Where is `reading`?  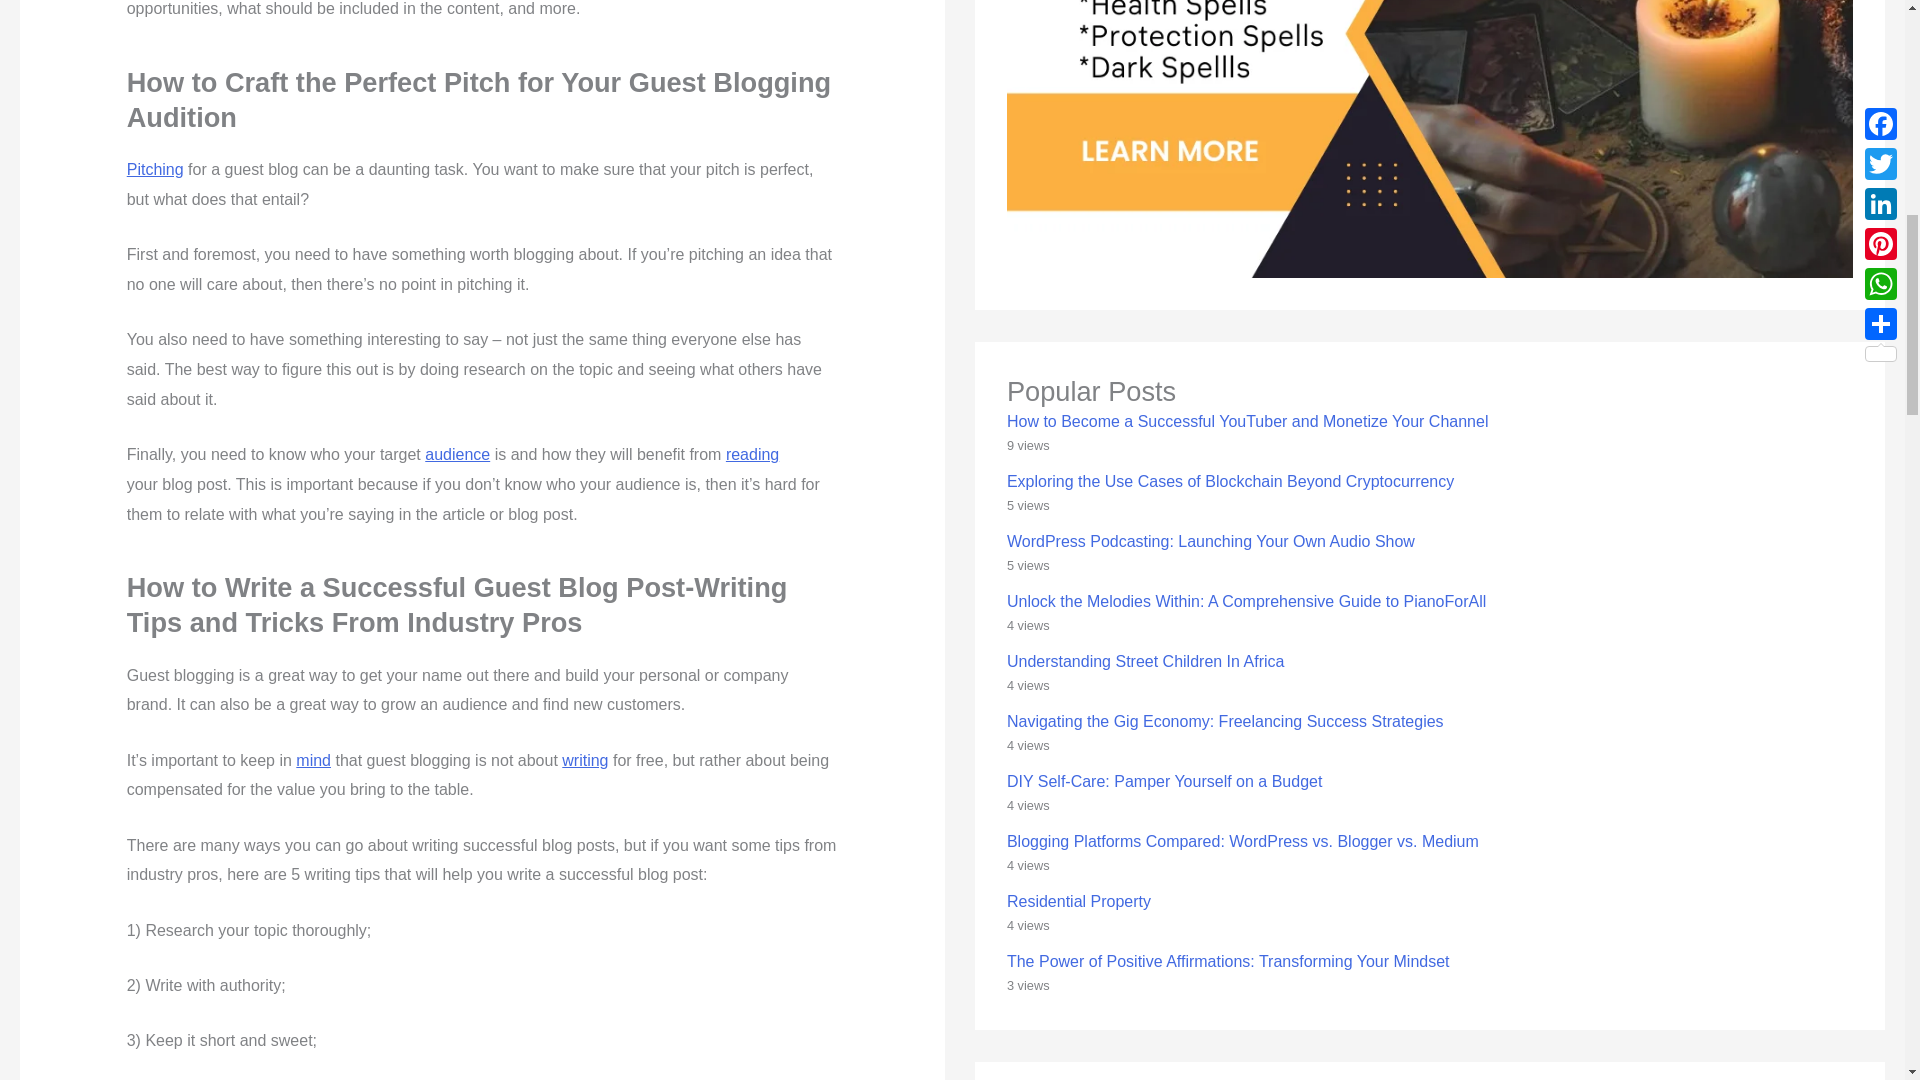 reading is located at coordinates (752, 454).